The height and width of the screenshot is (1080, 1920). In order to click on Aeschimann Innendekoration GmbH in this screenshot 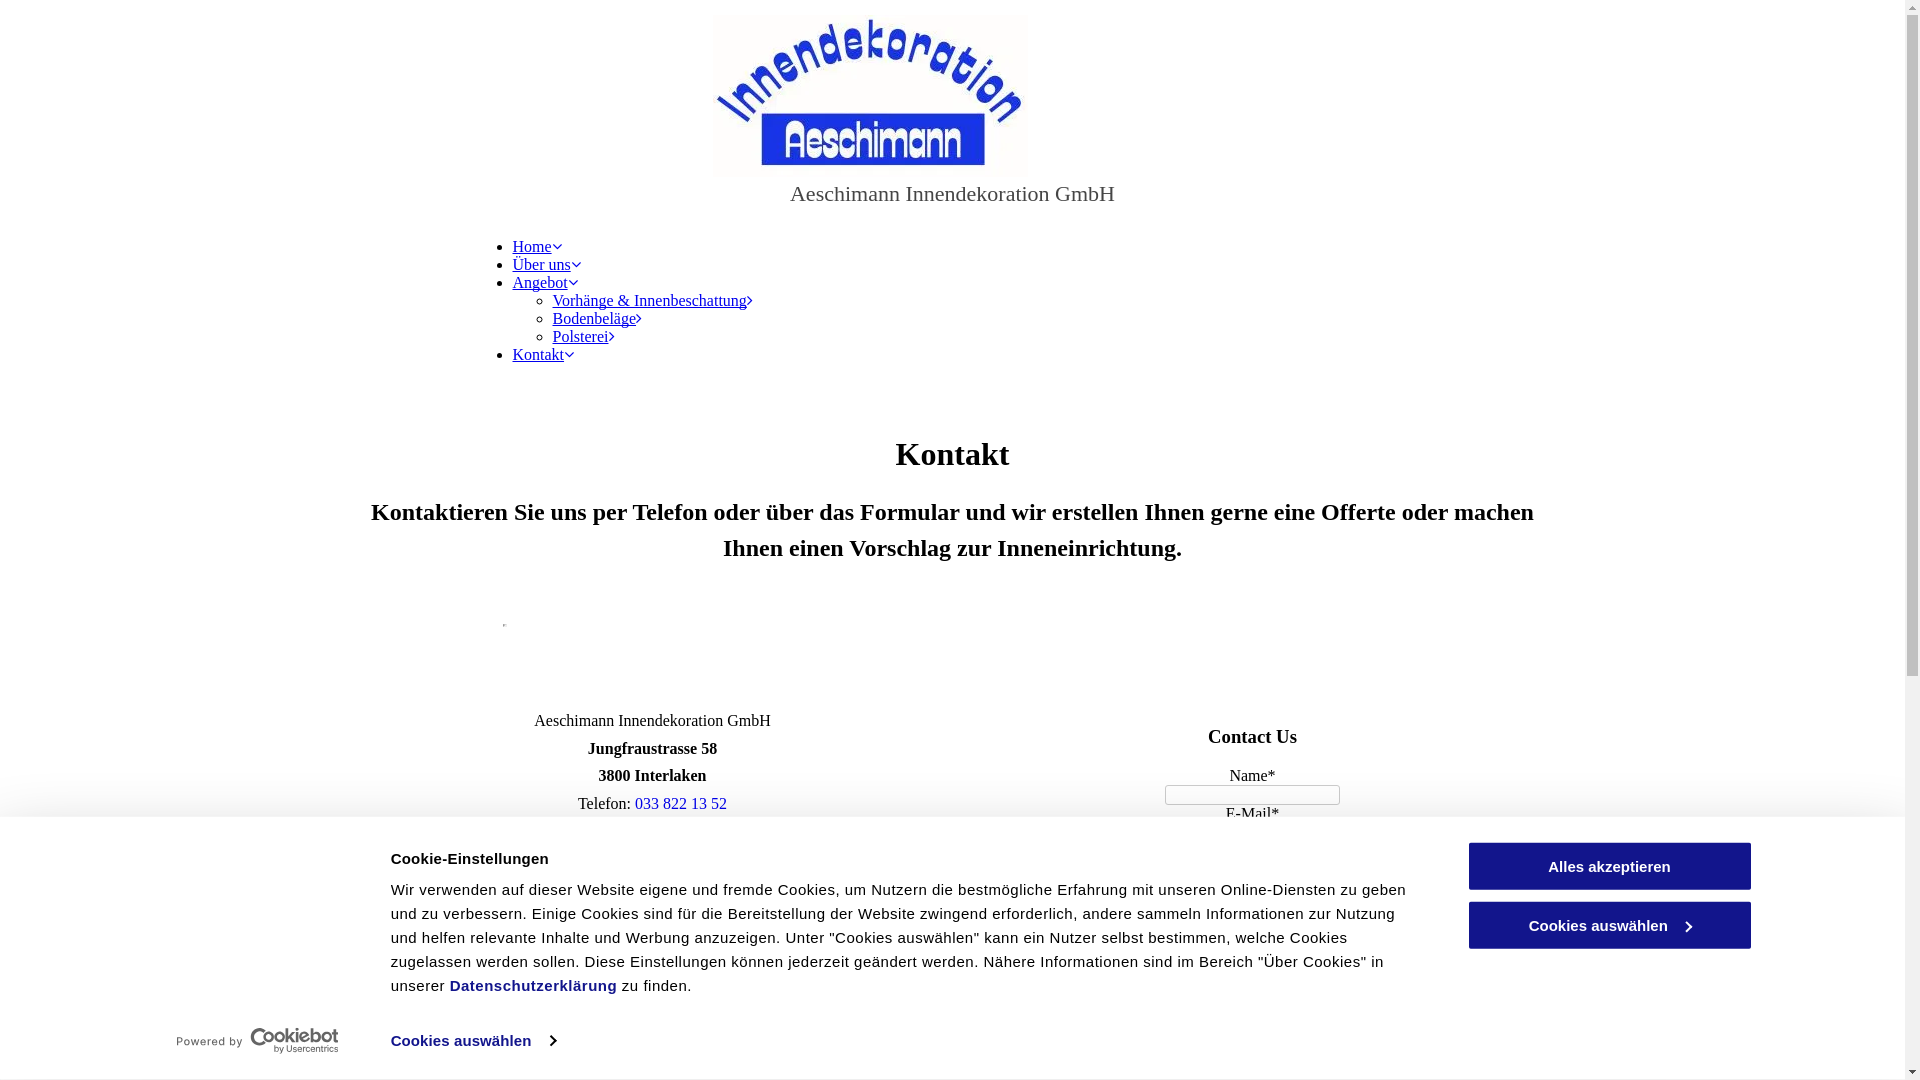, I will do `click(952, 194)`.